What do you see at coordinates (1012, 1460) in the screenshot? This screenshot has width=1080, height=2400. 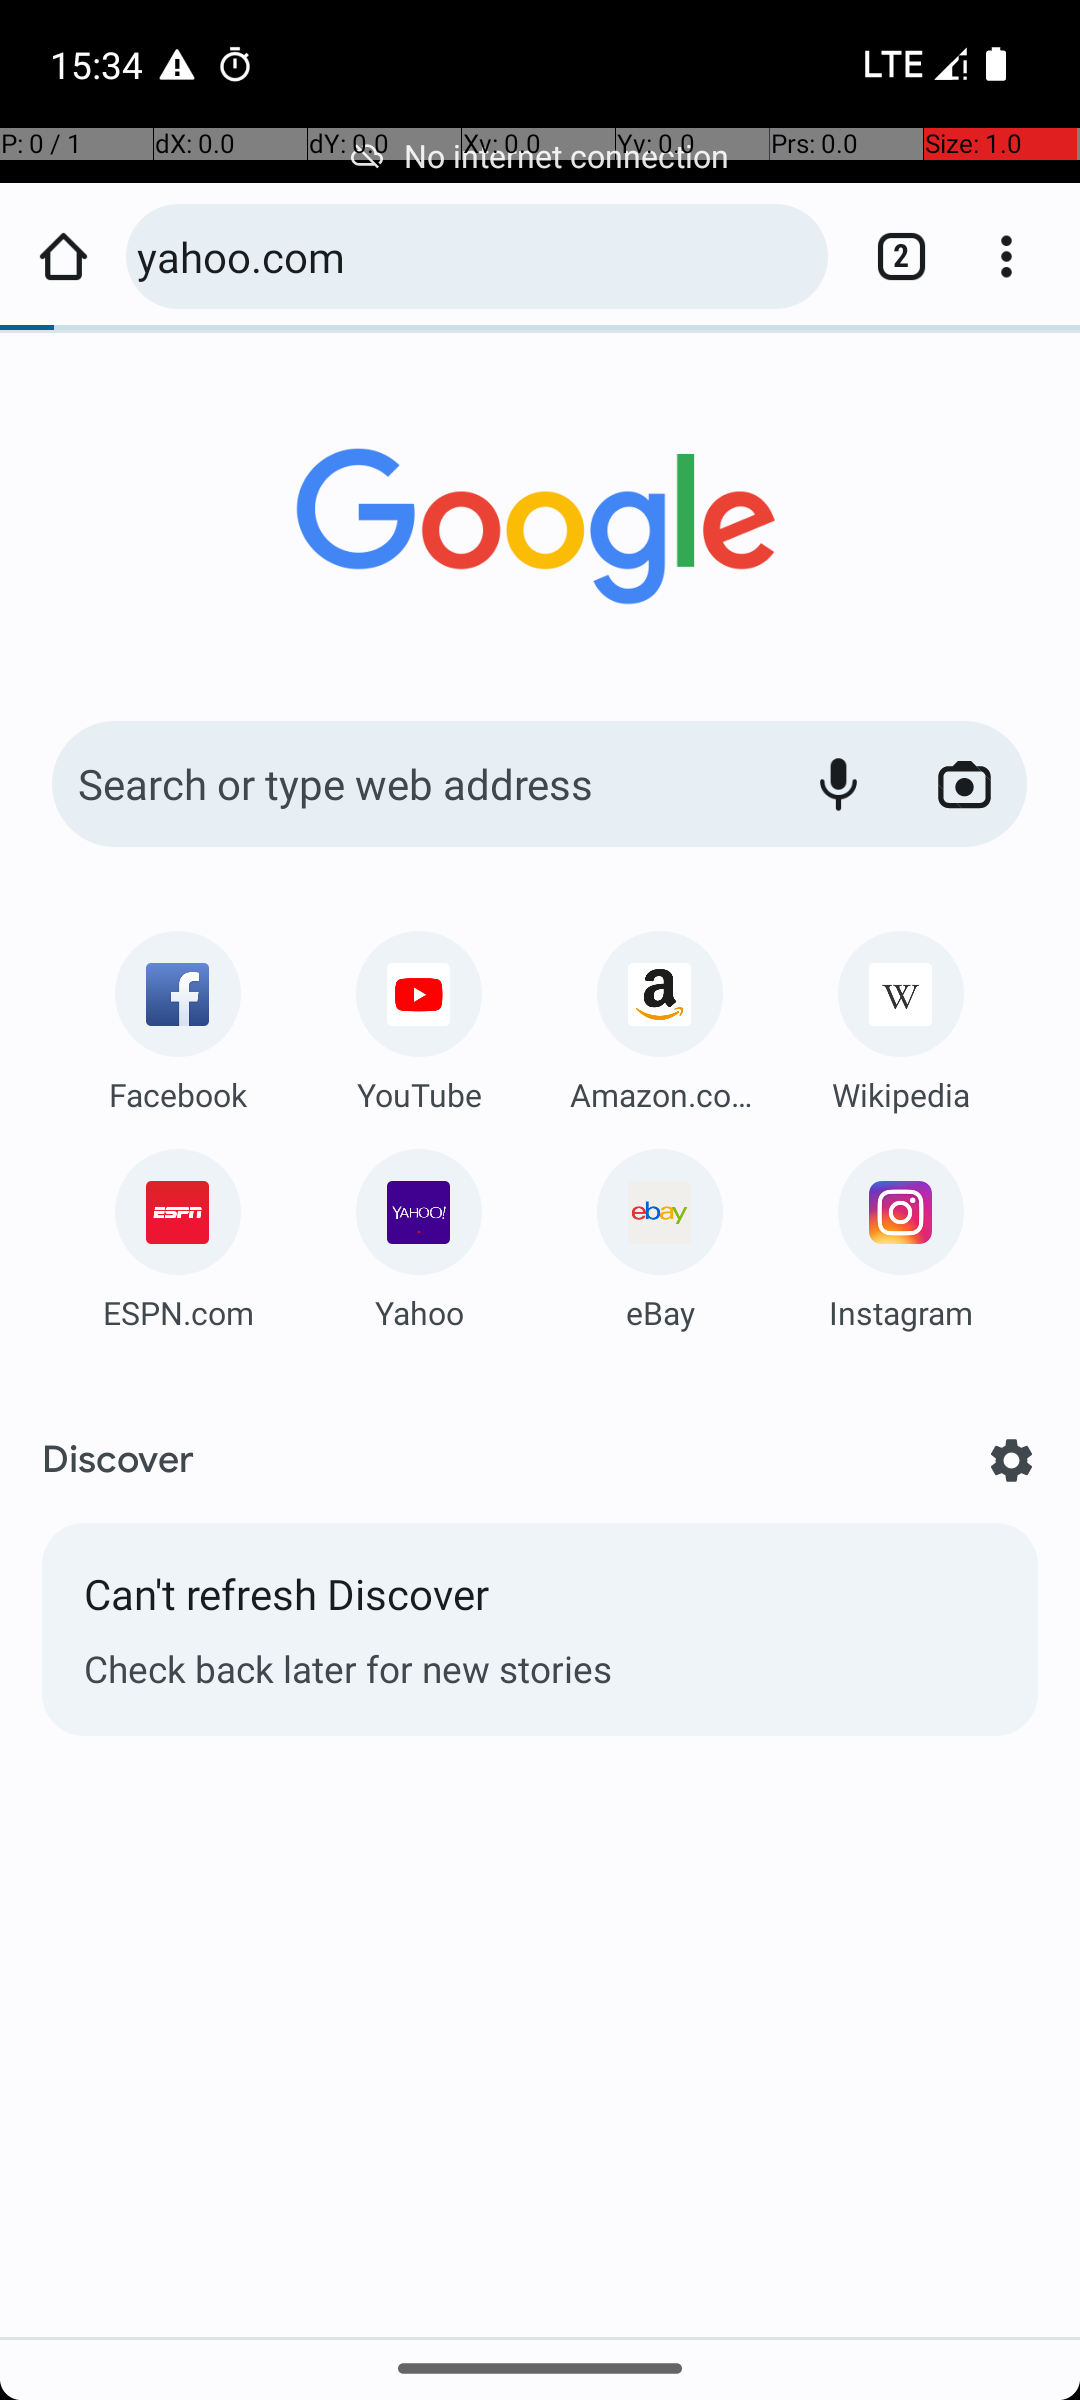 I see `Options for Discover` at bounding box center [1012, 1460].